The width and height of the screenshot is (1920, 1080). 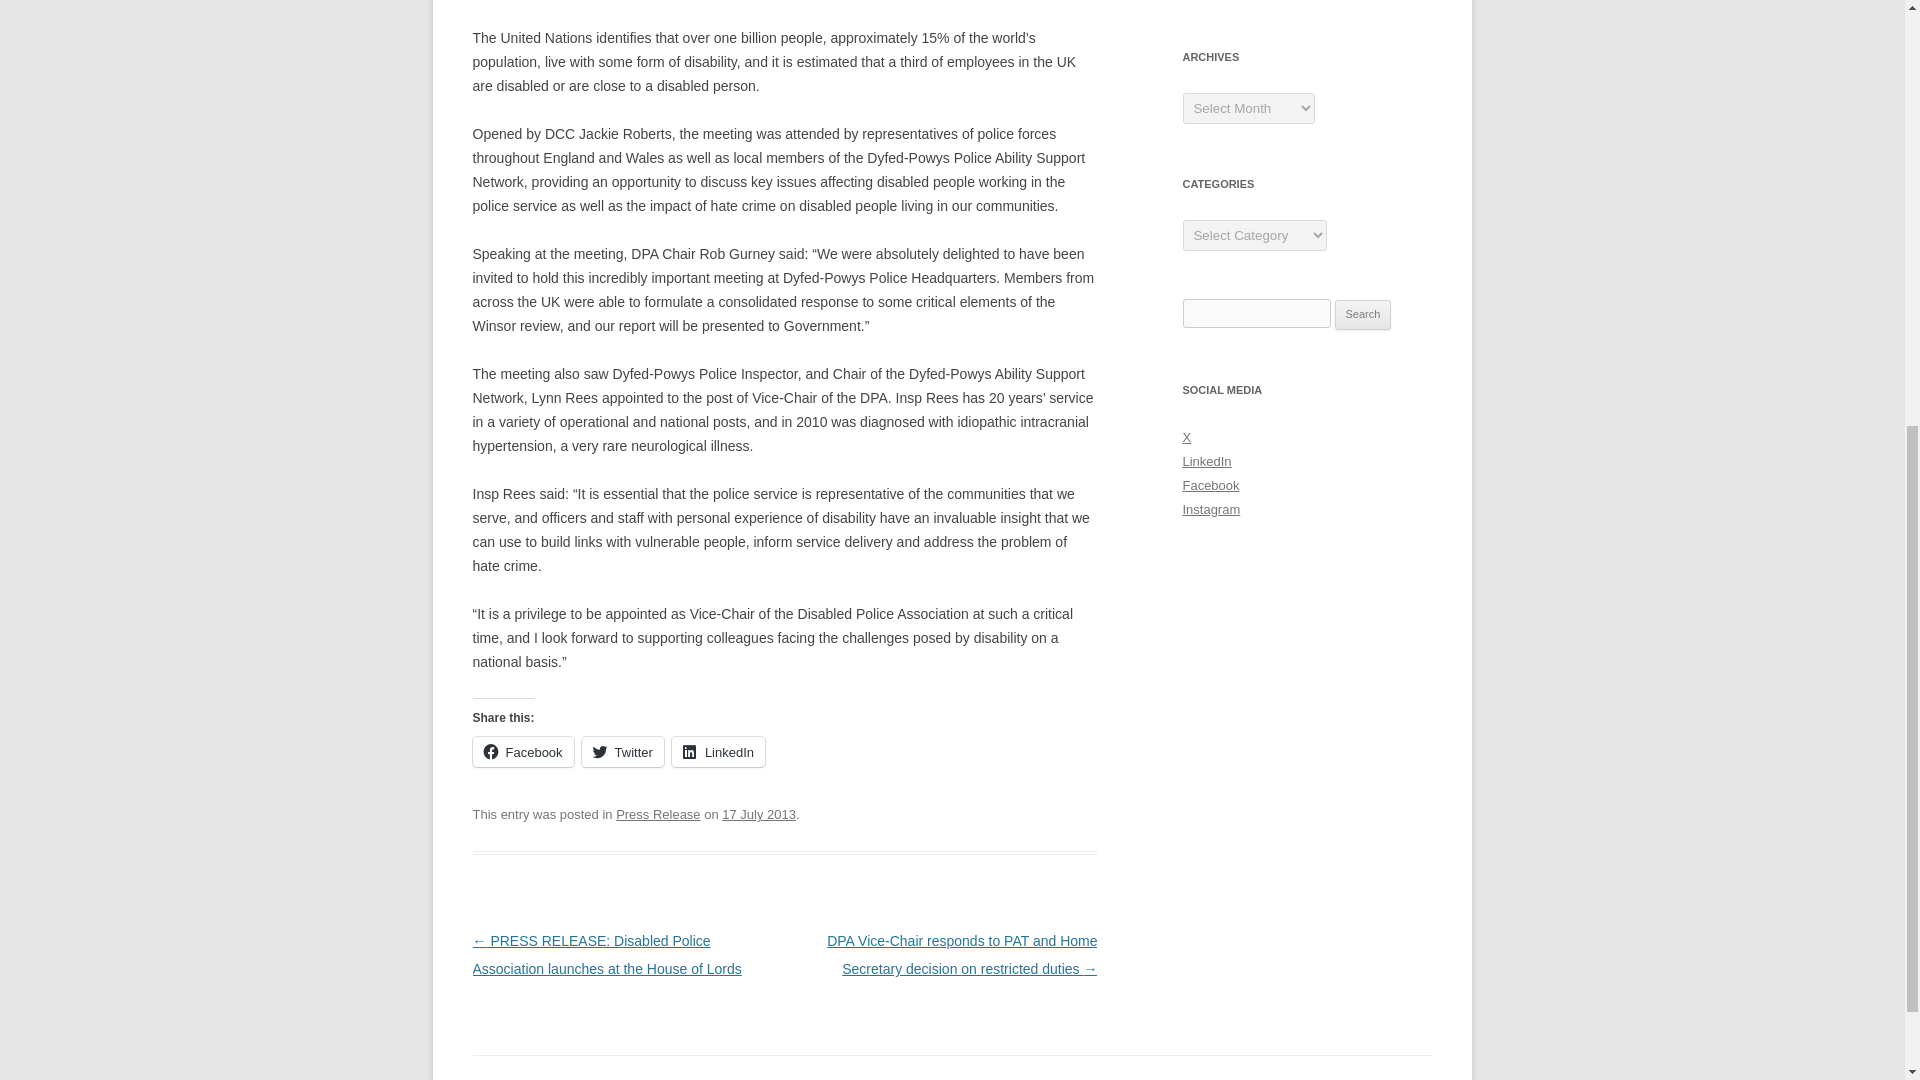 I want to click on Instagram, so click(x=1211, y=510).